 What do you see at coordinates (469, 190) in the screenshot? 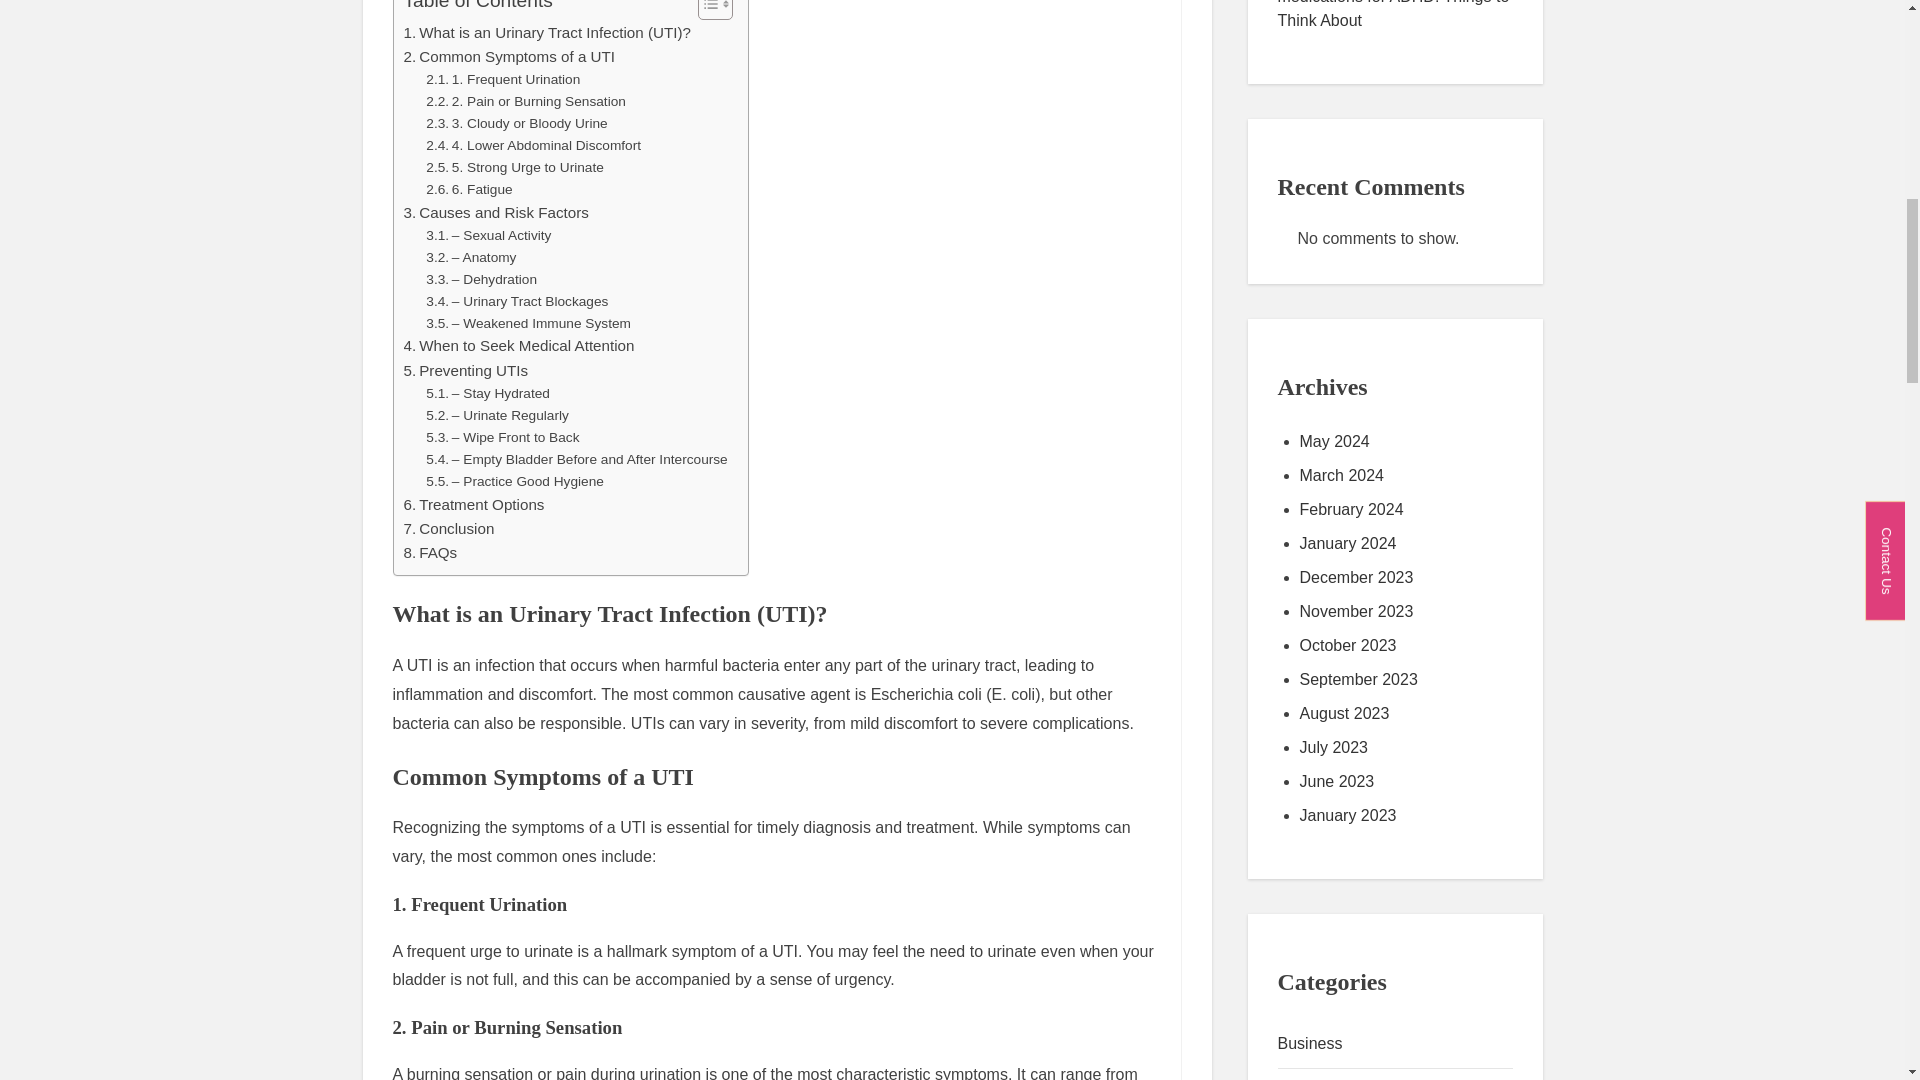
I see `6. Fatigue` at bounding box center [469, 190].